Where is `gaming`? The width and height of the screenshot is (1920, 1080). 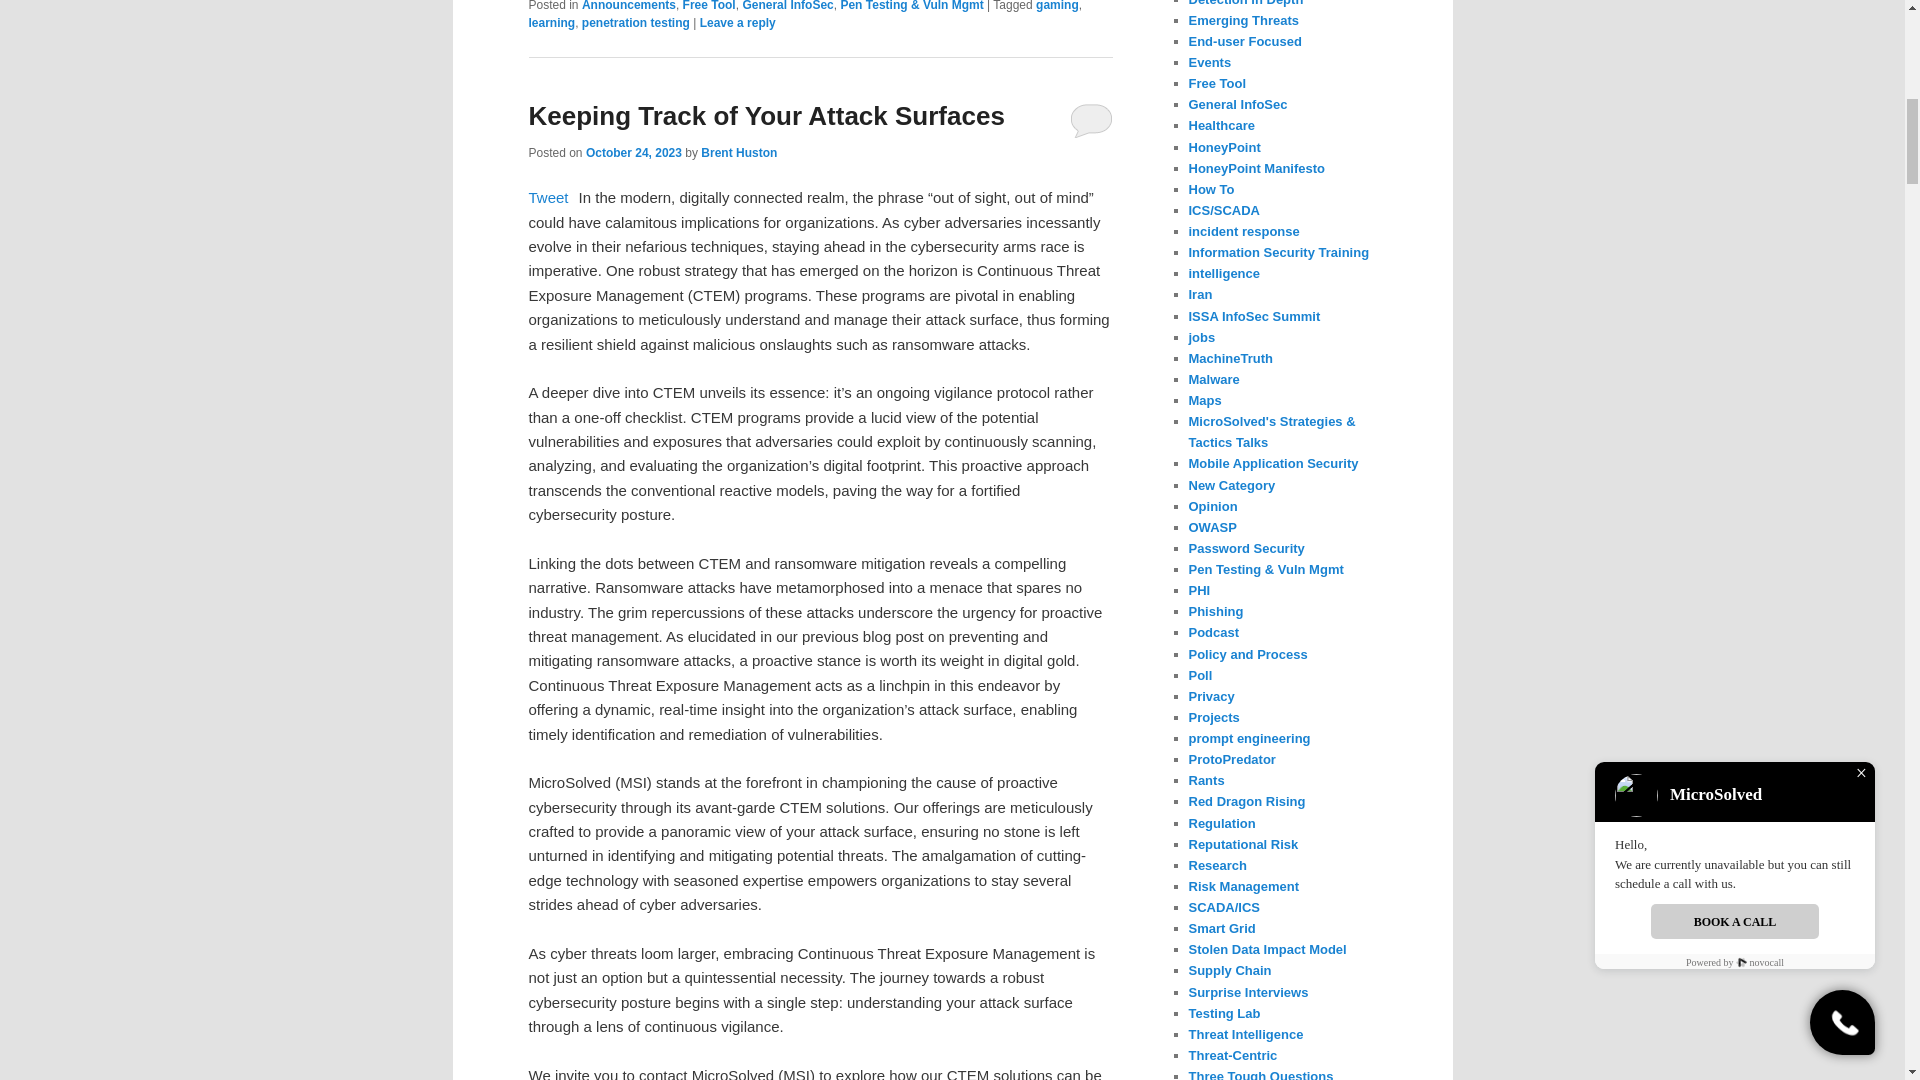
gaming is located at coordinates (1058, 6).